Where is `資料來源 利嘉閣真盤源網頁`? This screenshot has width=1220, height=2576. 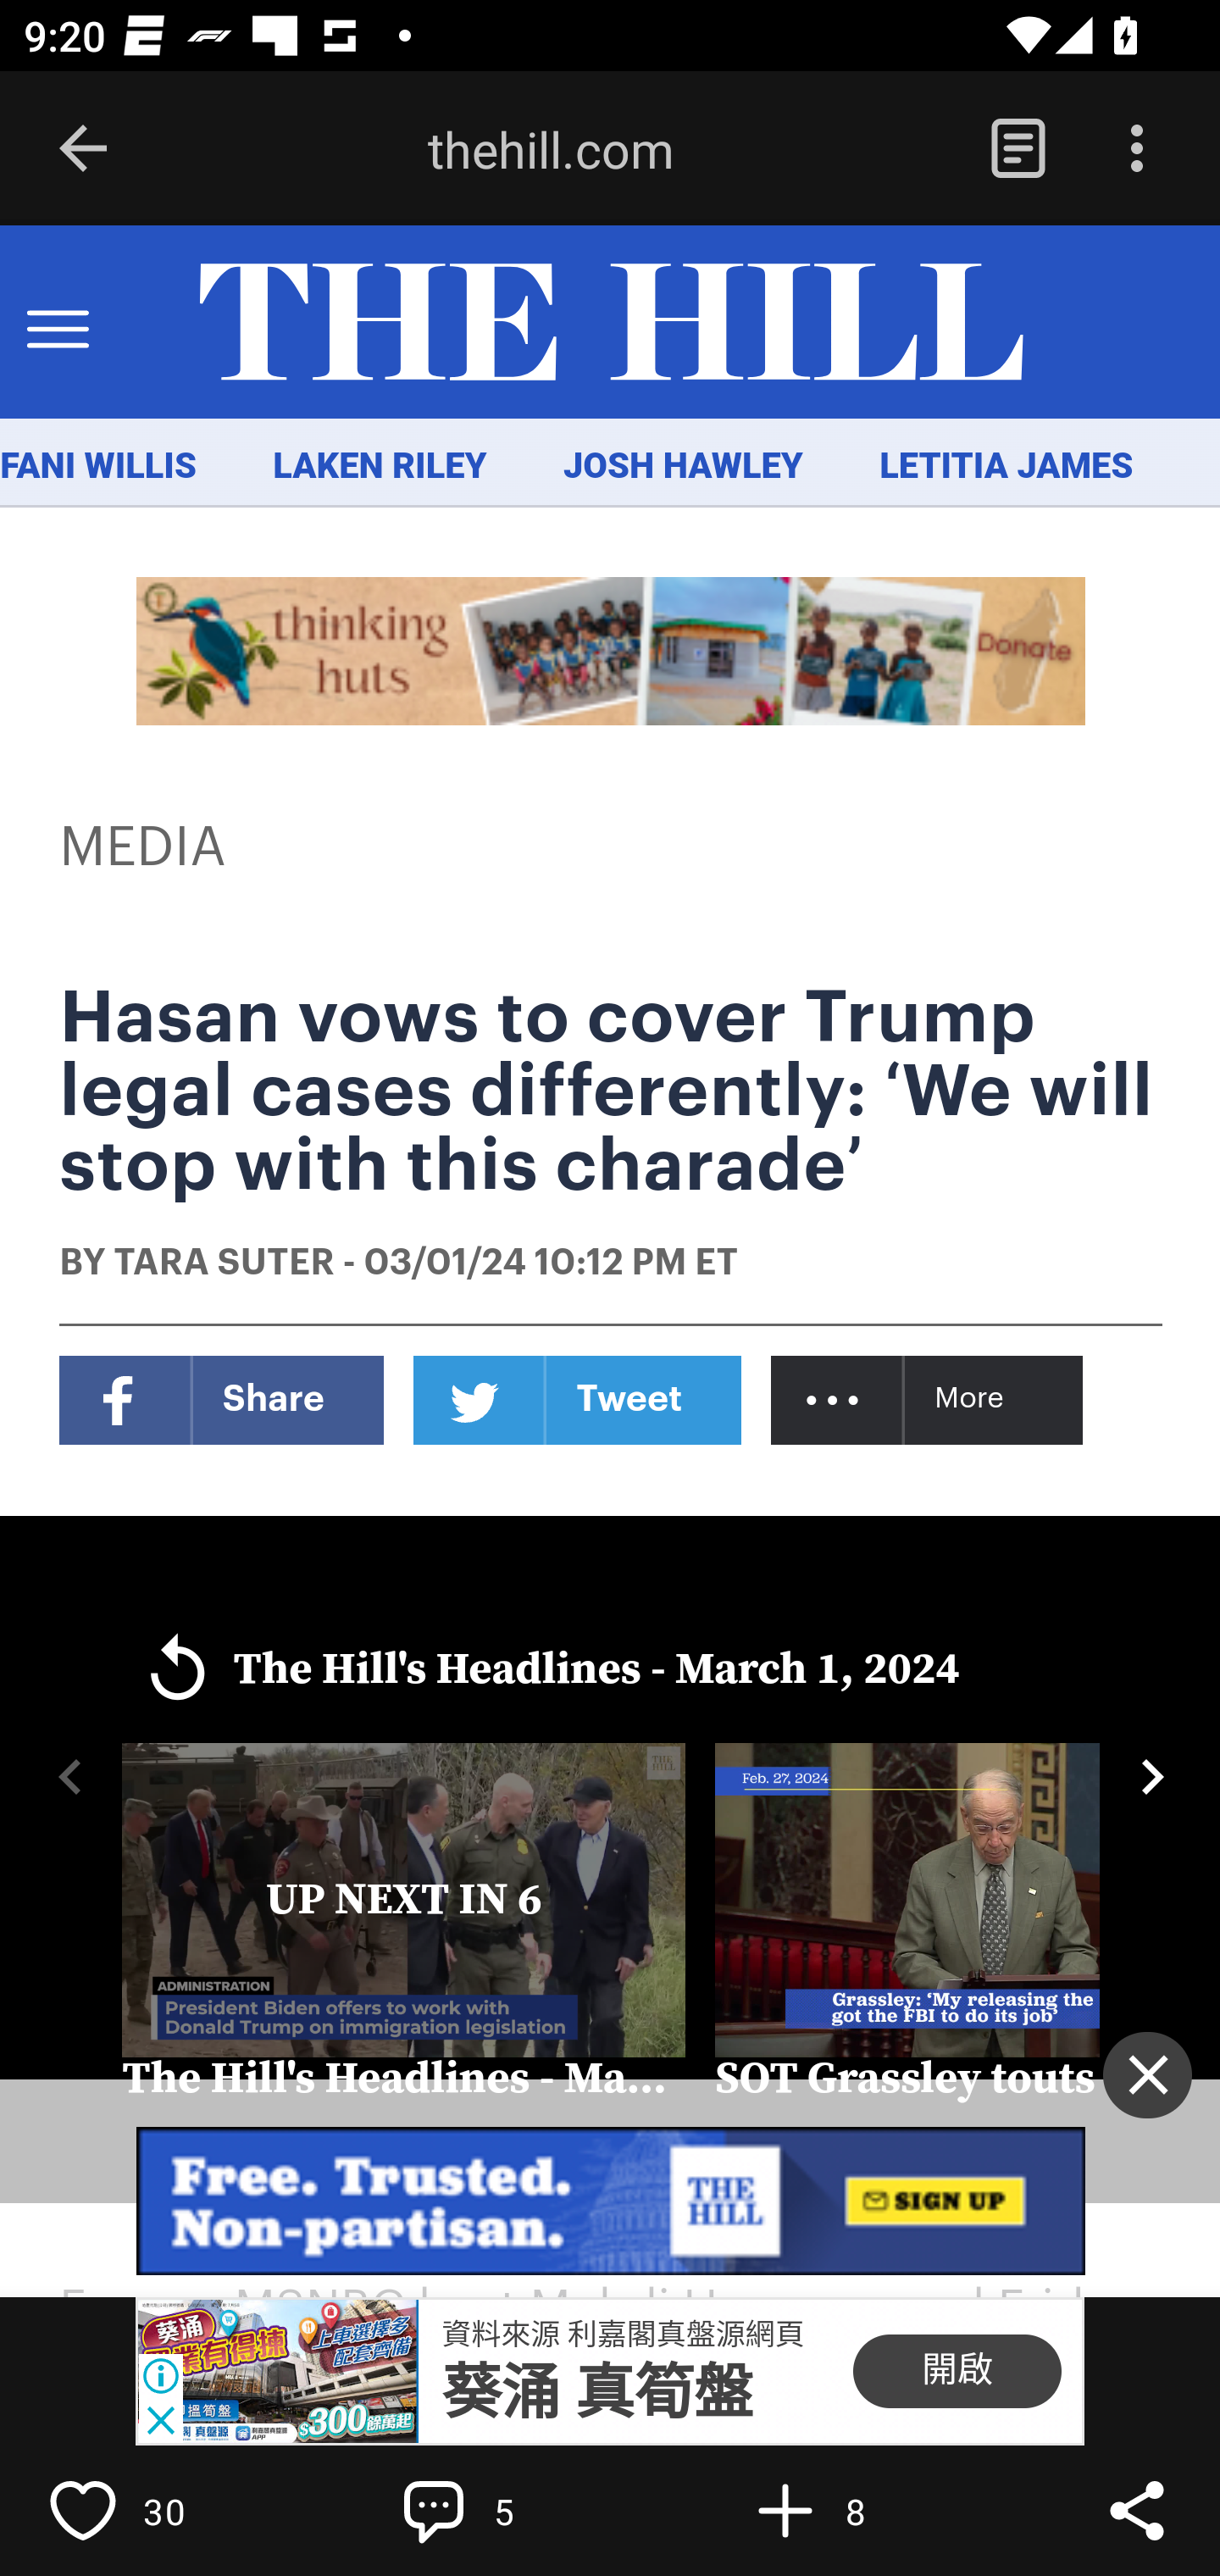
資料來源 利嘉閣真盤源網頁 is located at coordinates (622, 2334).